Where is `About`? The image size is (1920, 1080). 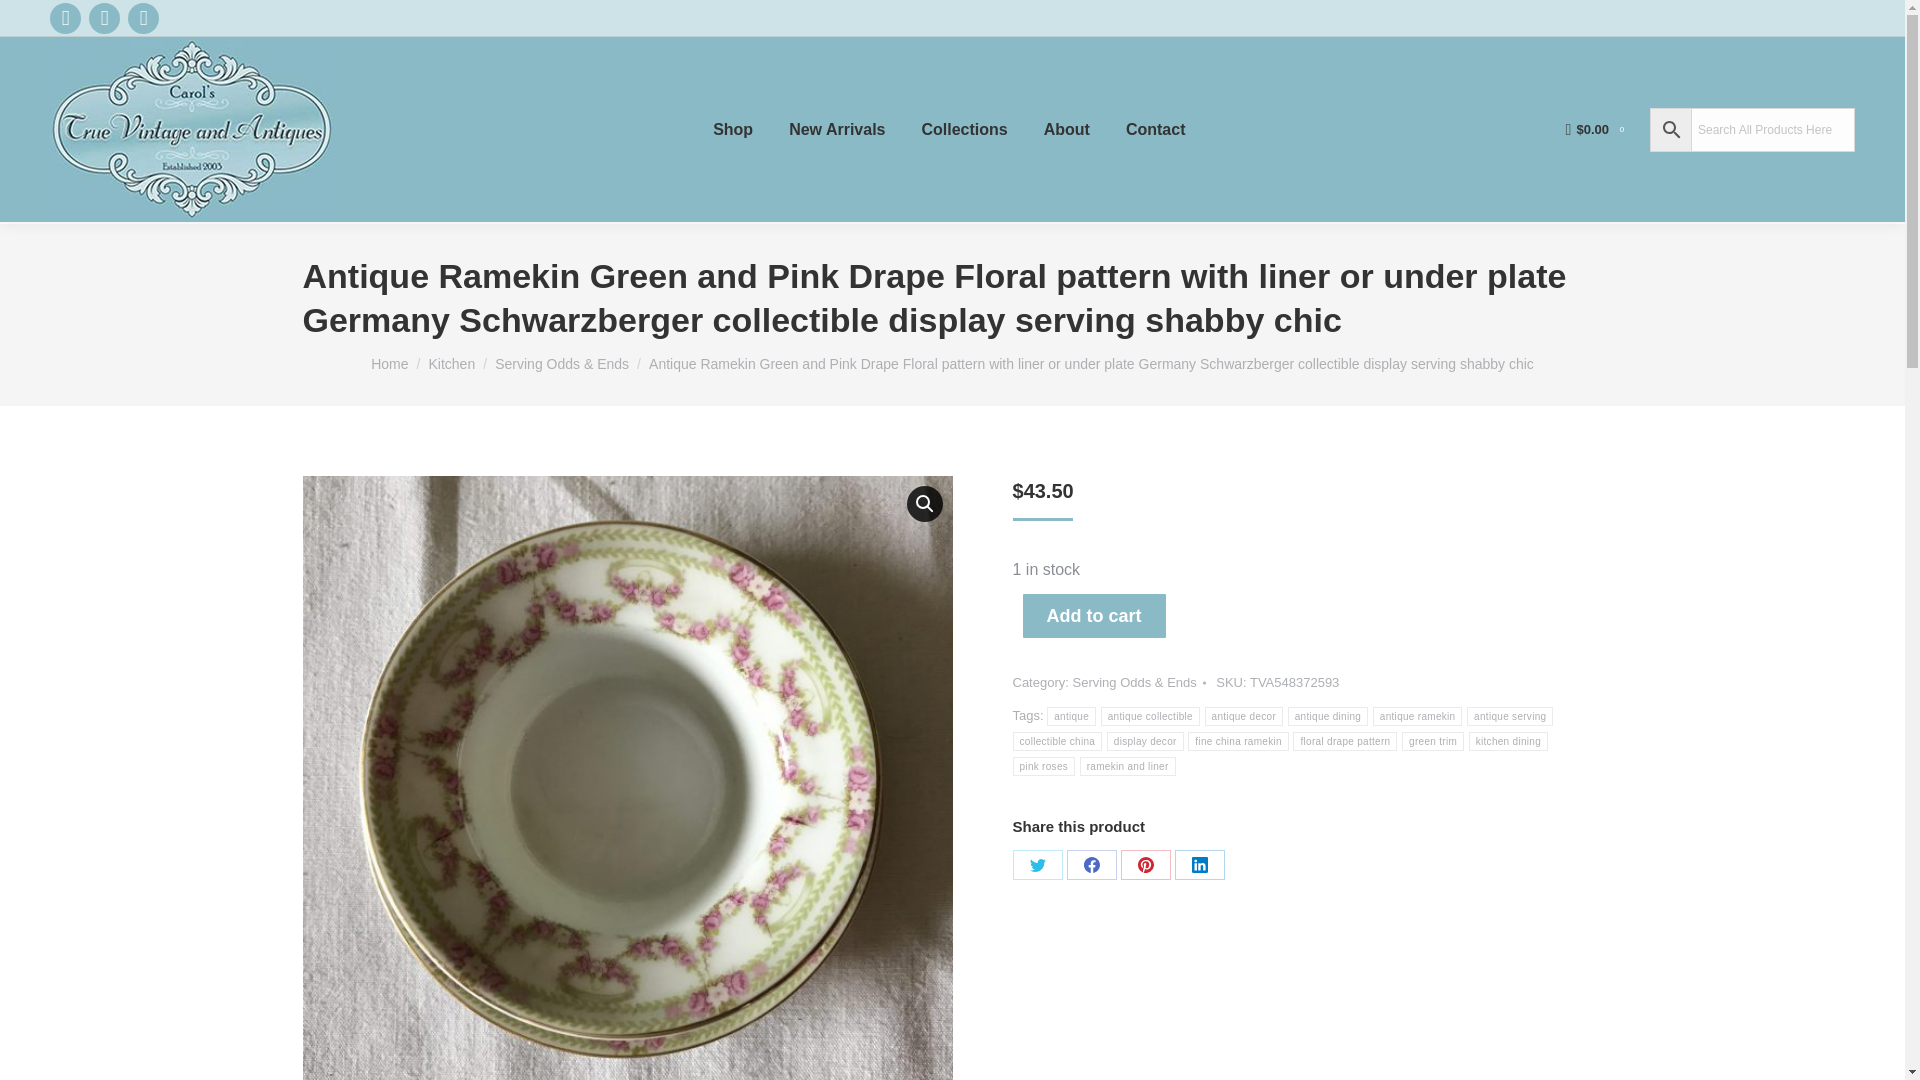 About is located at coordinates (1067, 129).